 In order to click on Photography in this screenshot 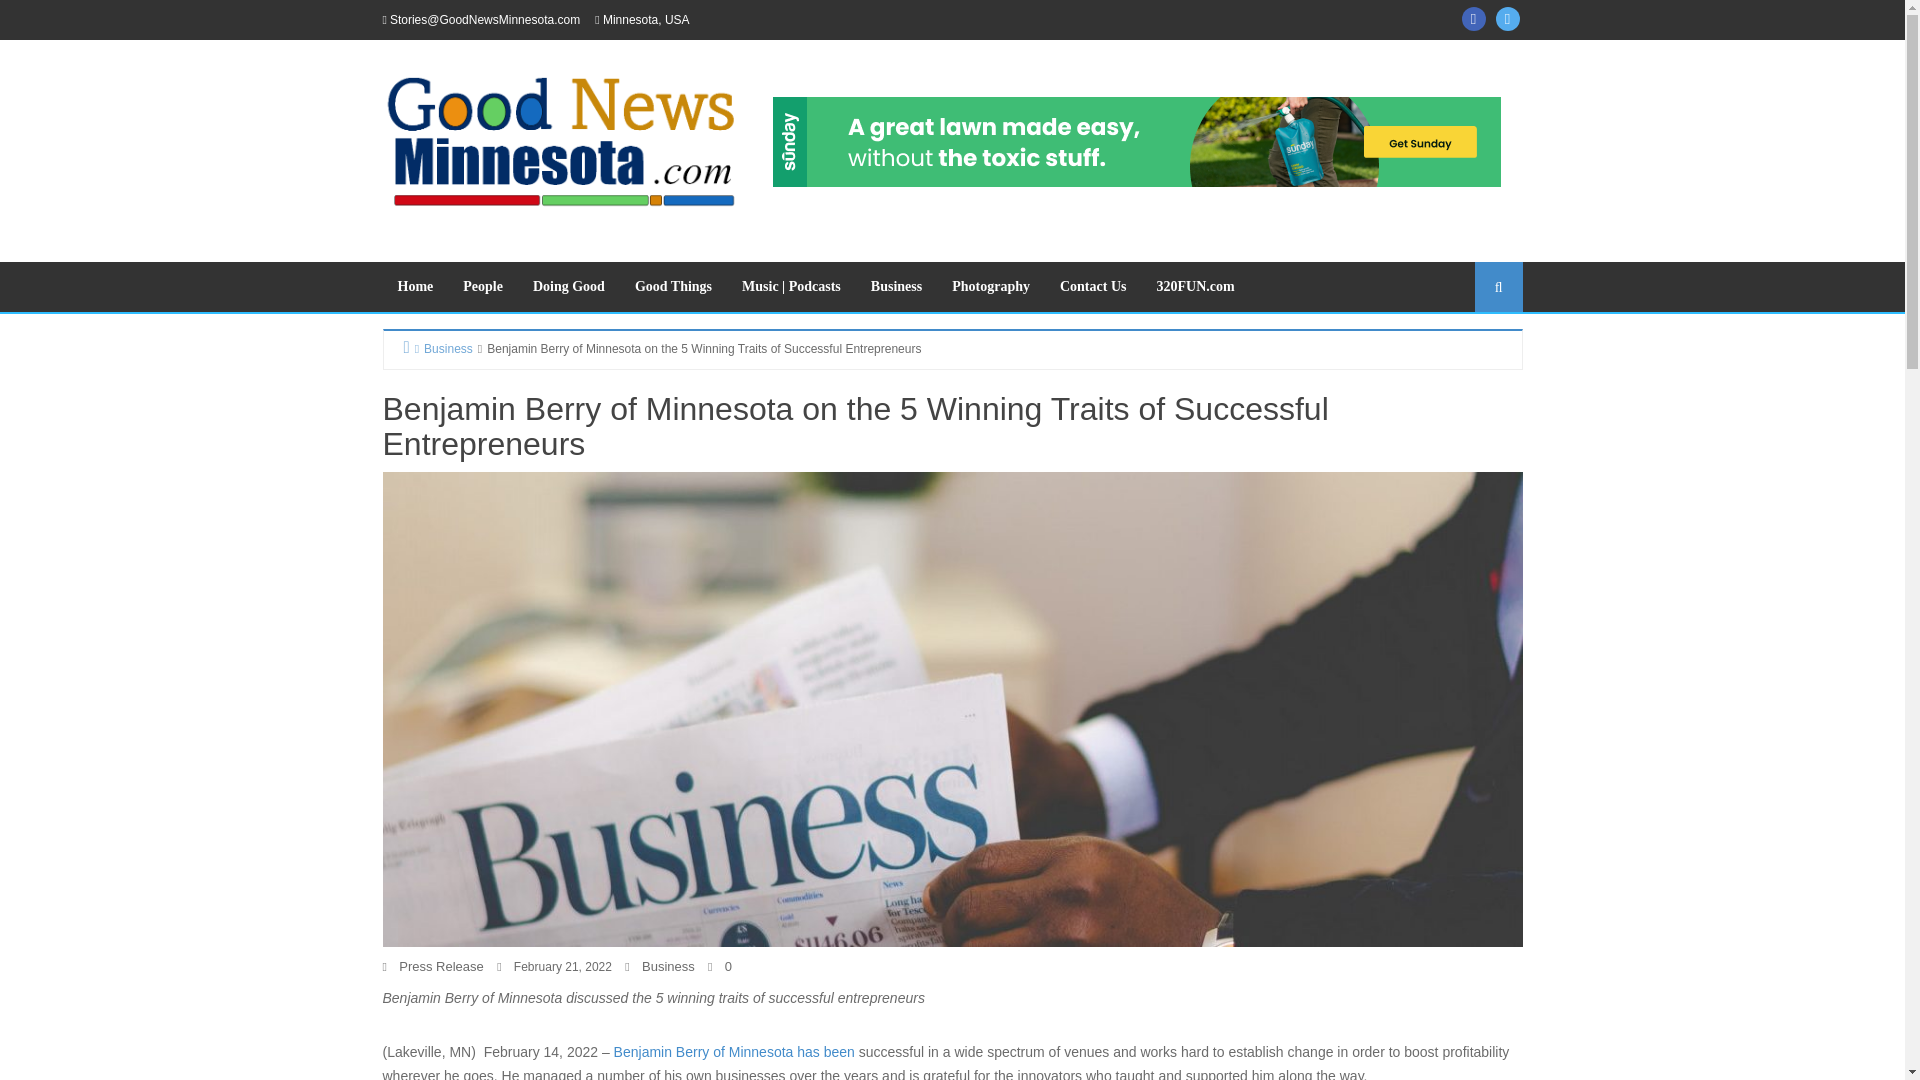, I will do `click(990, 287)`.